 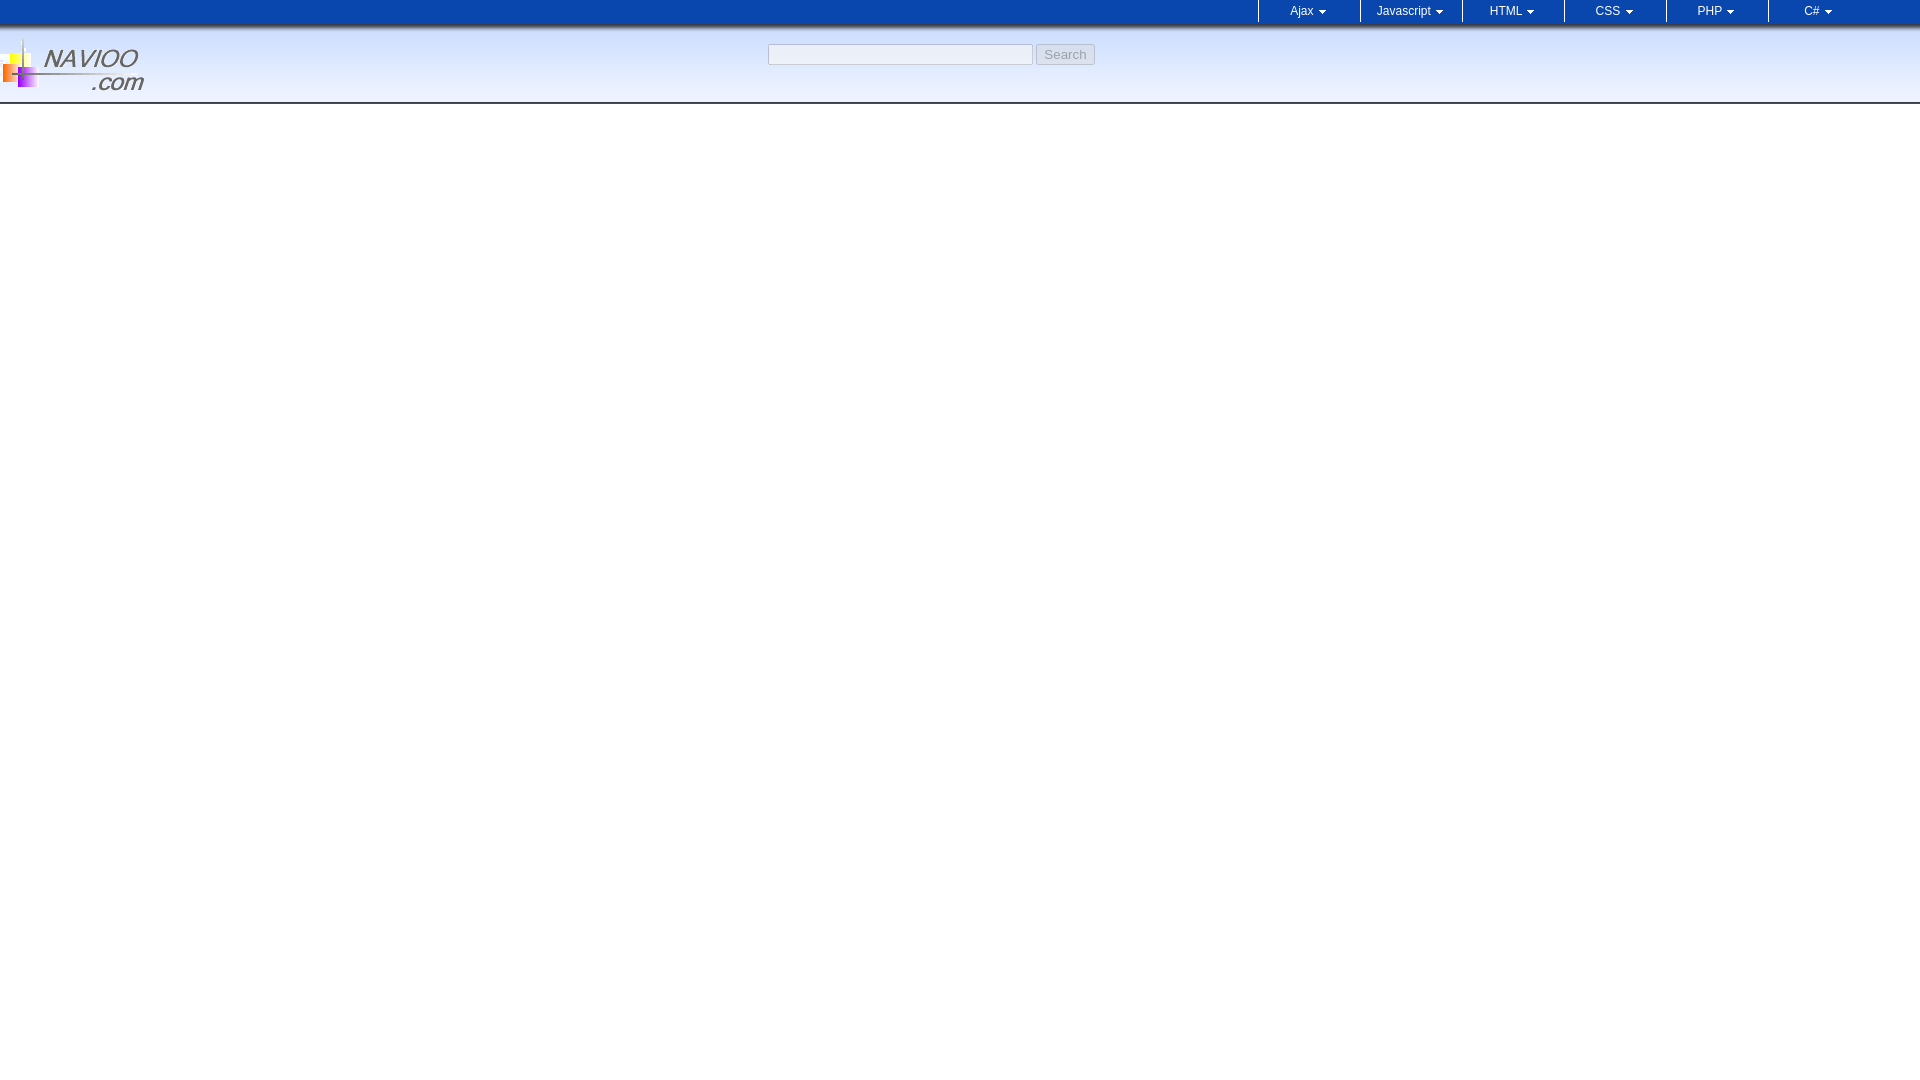 What do you see at coordinates (1716, 10) in the screenshot?
I see `PHP` at bounding box center [1716, 10].